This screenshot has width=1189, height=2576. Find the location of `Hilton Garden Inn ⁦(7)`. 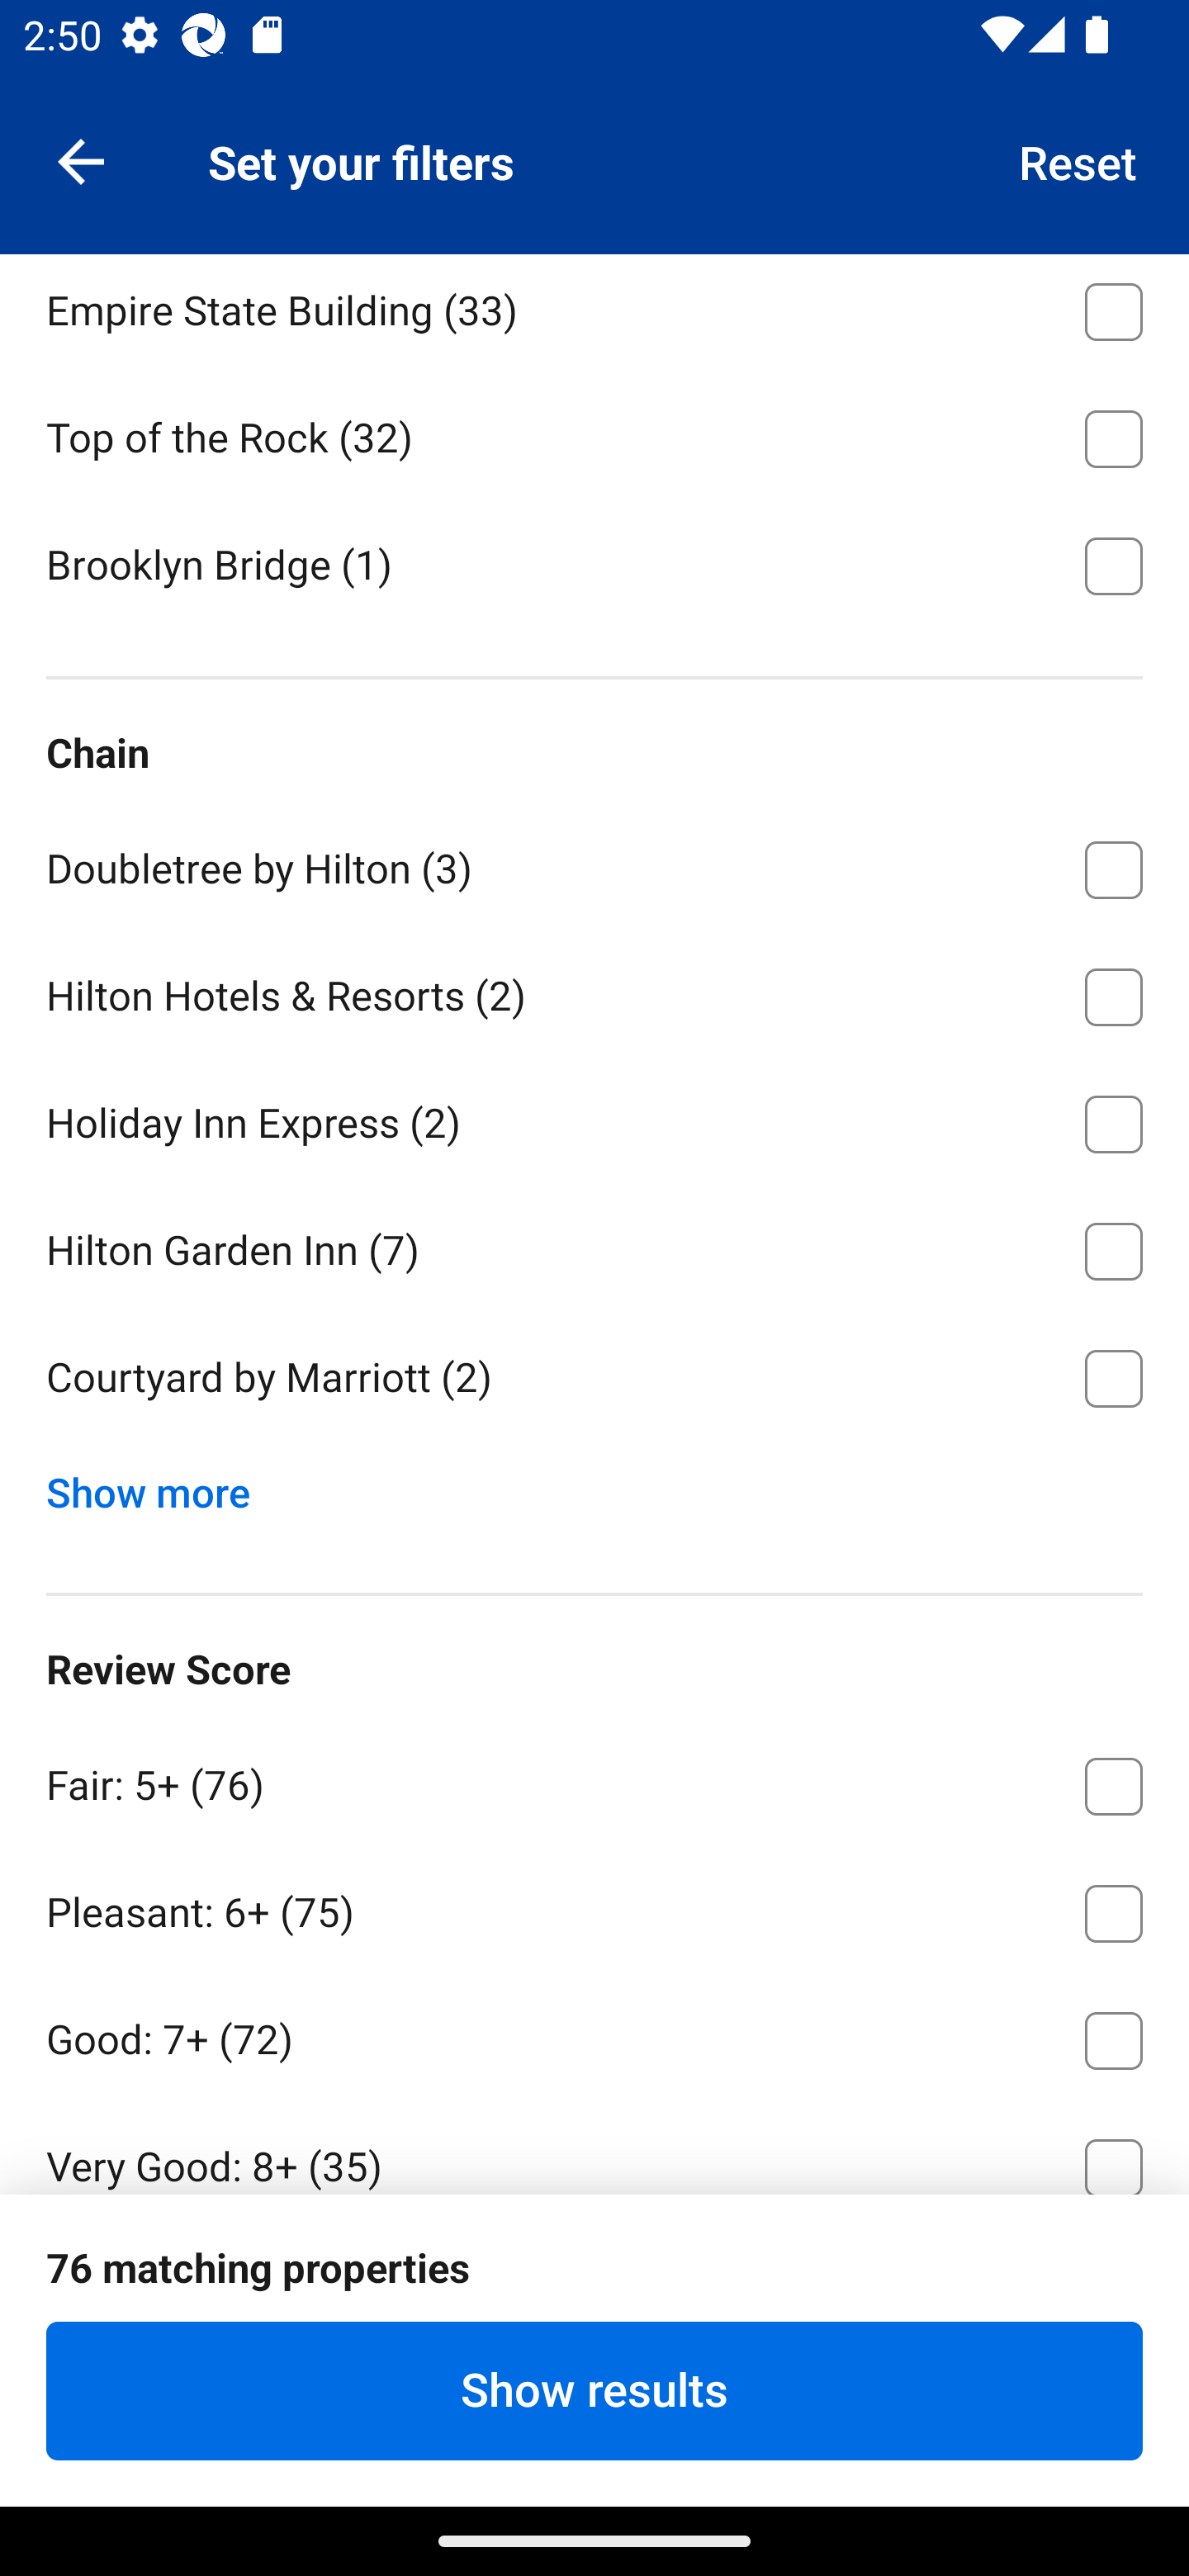

Hilton Garden Inn ⁦(7) is located at coordinates (594, 1245).